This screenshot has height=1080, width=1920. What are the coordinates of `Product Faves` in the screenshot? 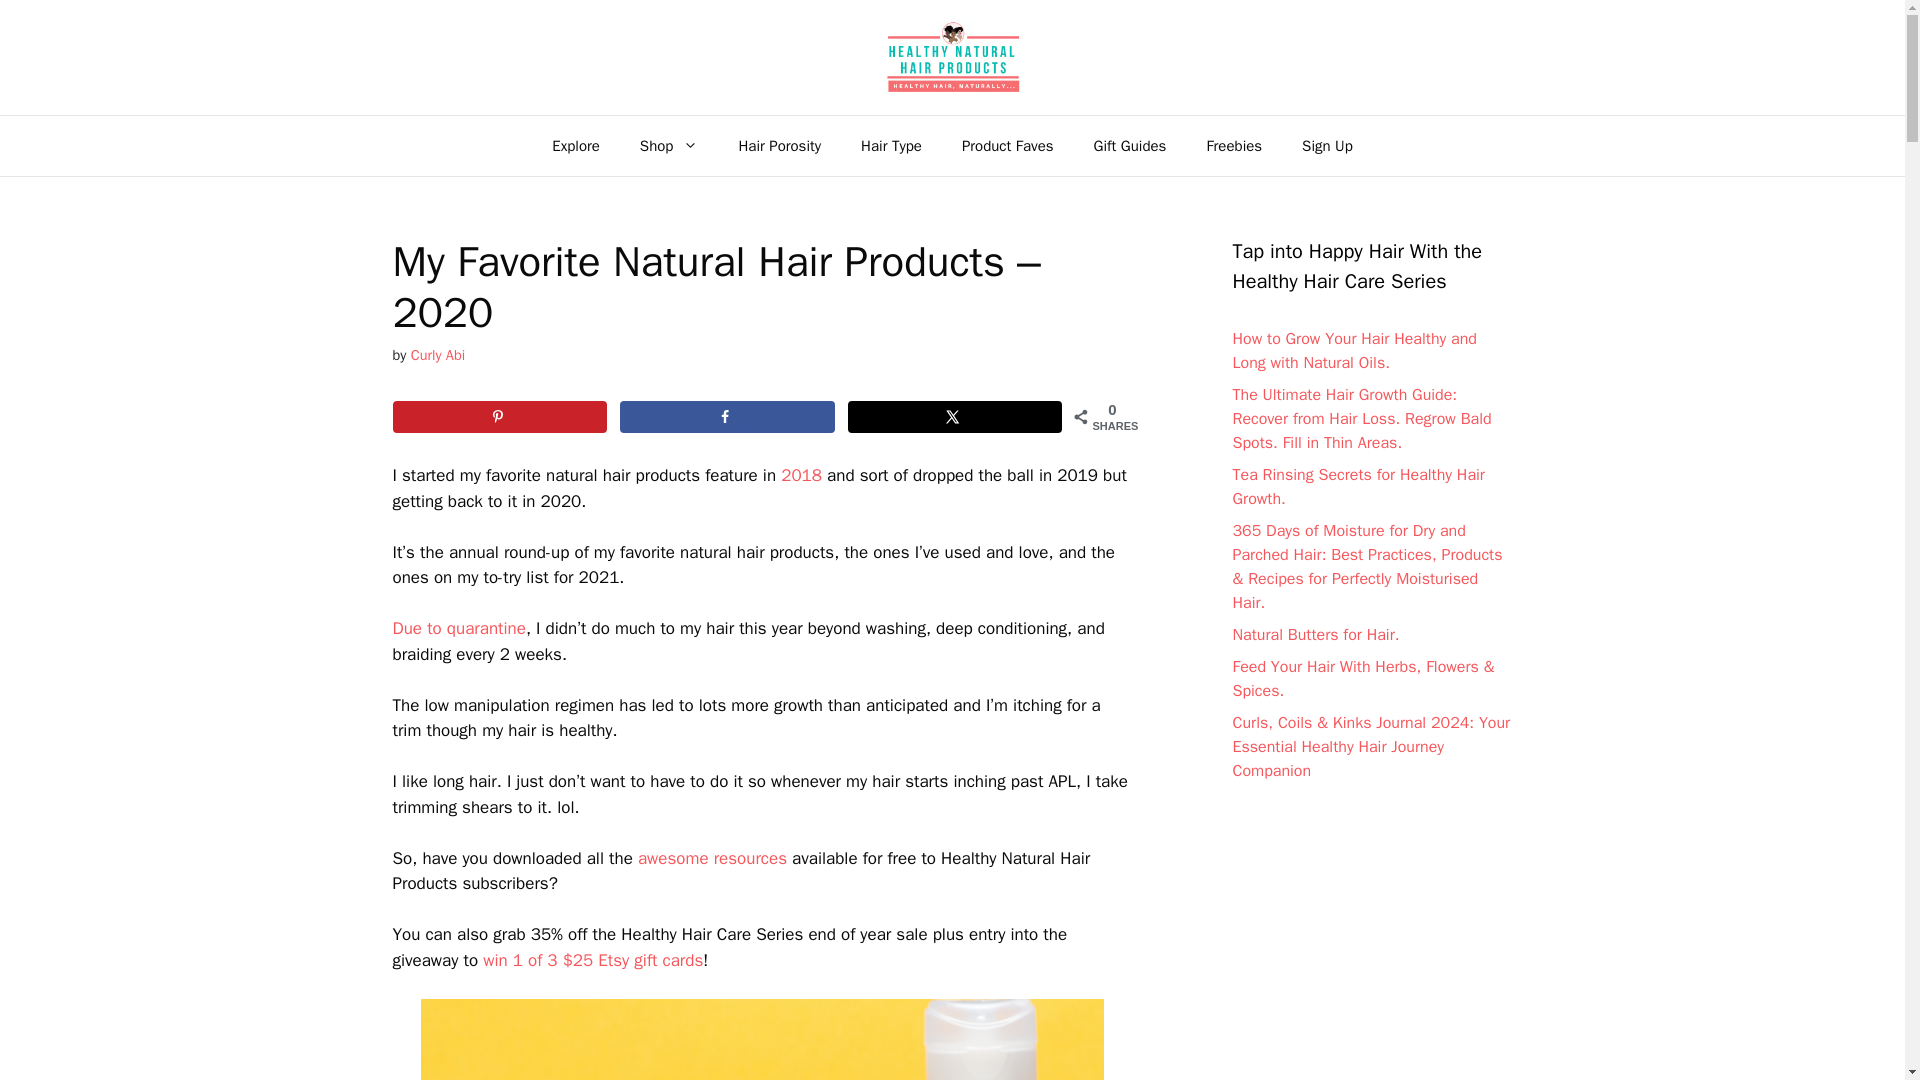 It's located at (1008, 146).